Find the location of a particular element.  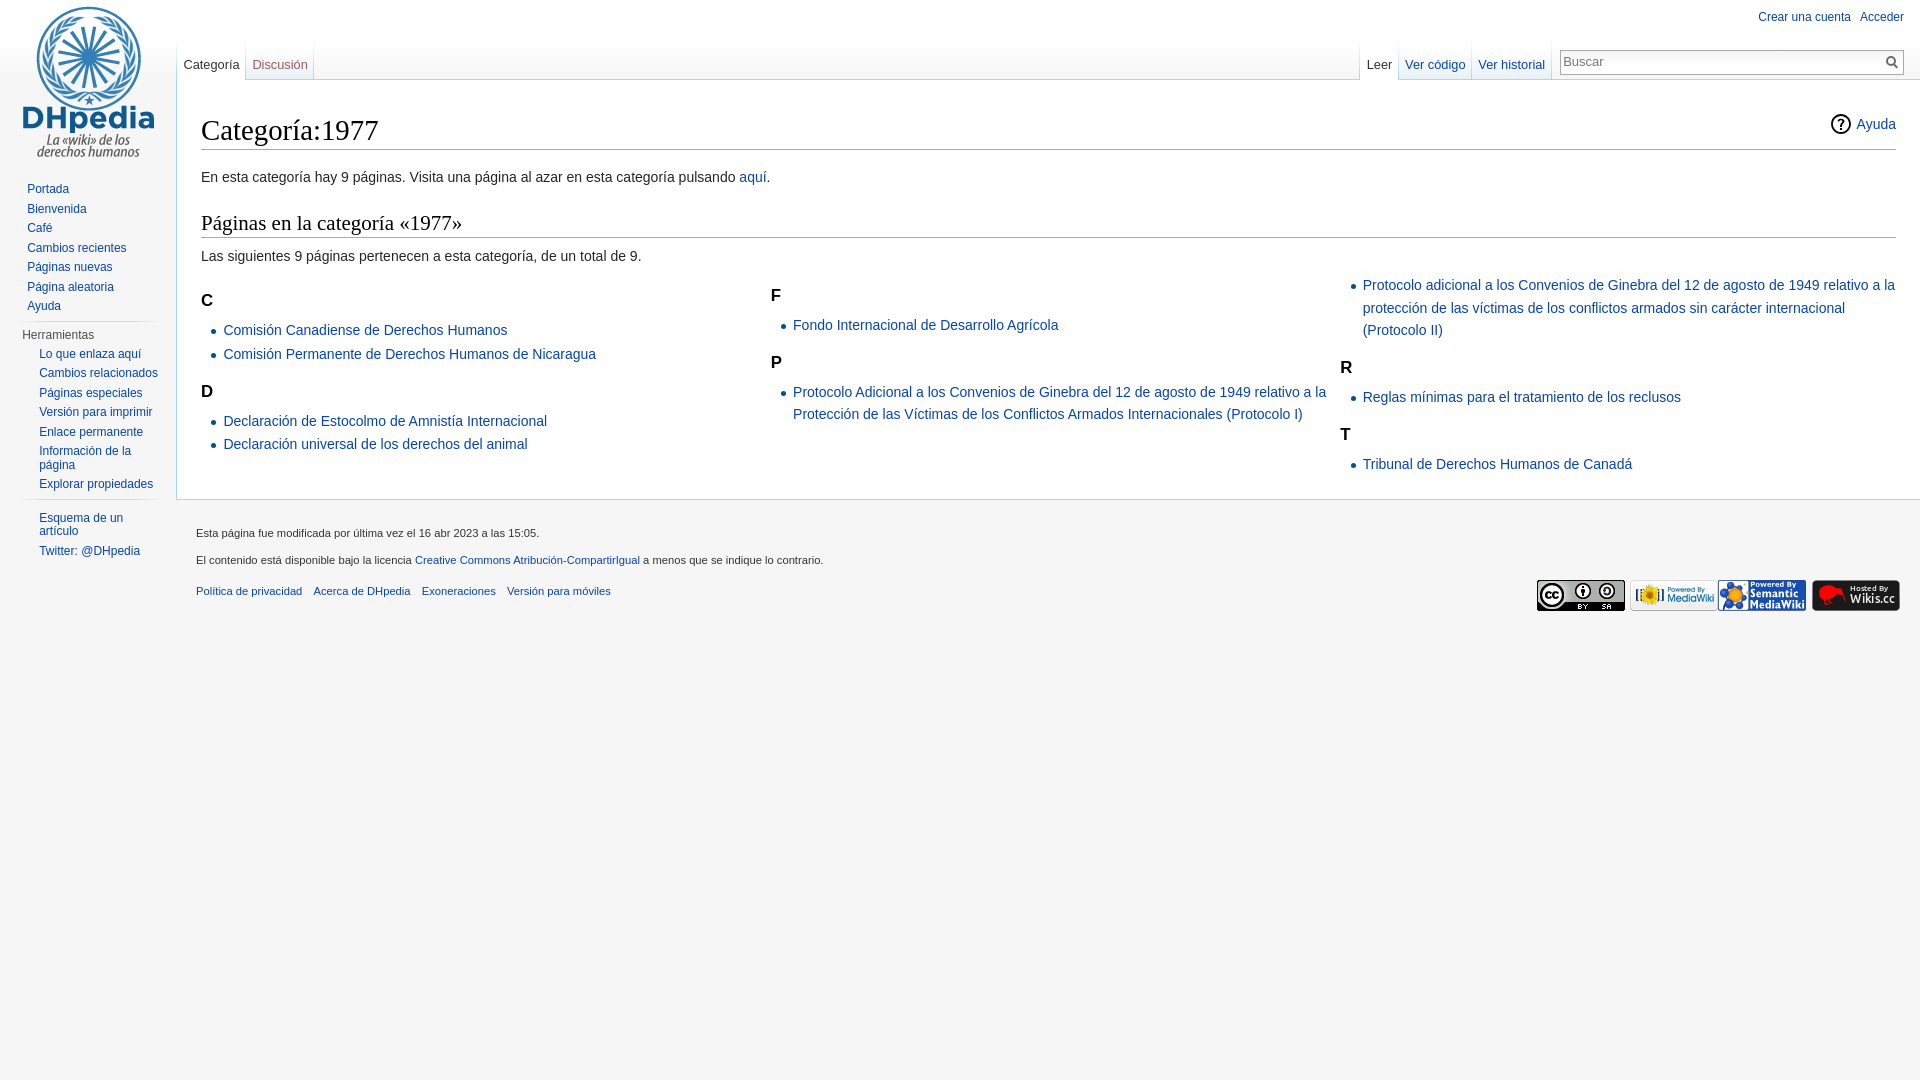

Acerca de DHpedia is located at coordinates (362, 591).